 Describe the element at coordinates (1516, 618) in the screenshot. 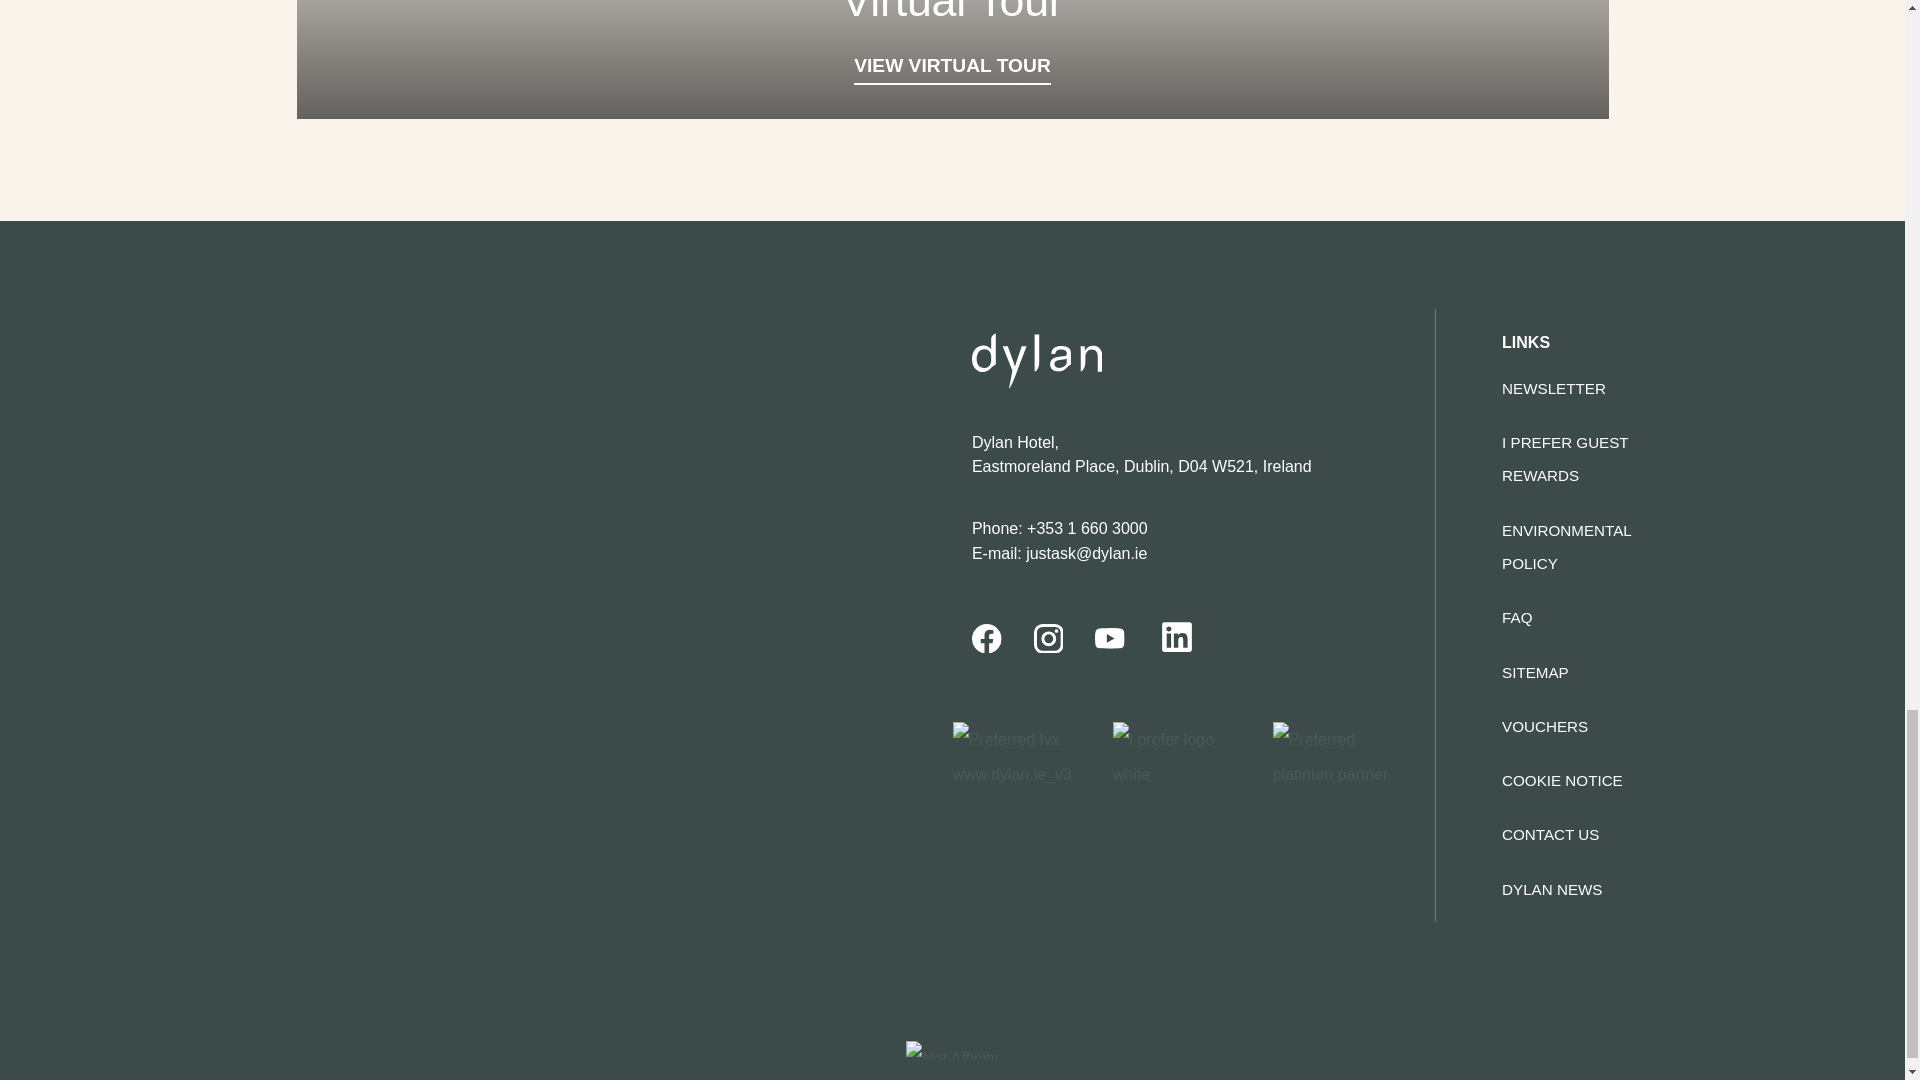

I see `FAQ` at that location.